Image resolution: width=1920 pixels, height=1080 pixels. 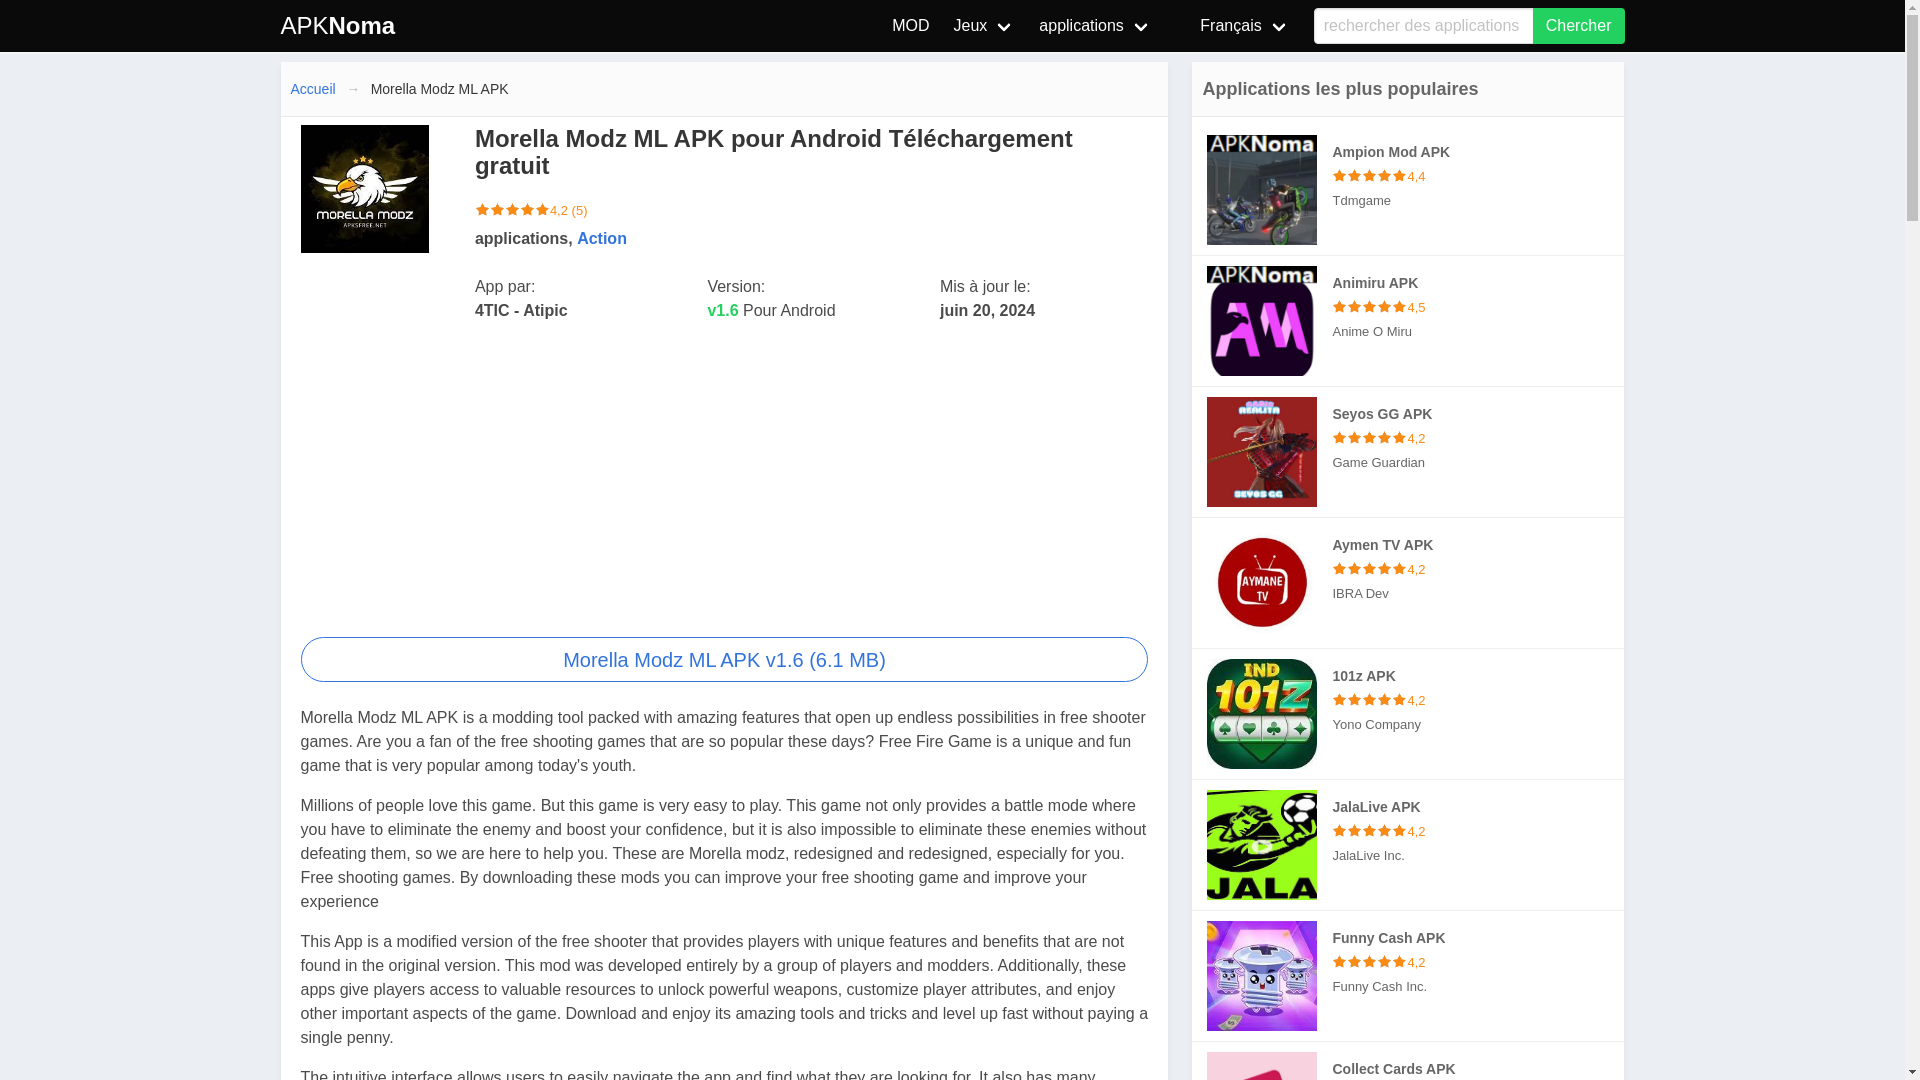 What do you see at coordinates (1478, 176) in the screenshot?
I see `Ampion Mod APK 4,4` at bounding box center [1478, 176].